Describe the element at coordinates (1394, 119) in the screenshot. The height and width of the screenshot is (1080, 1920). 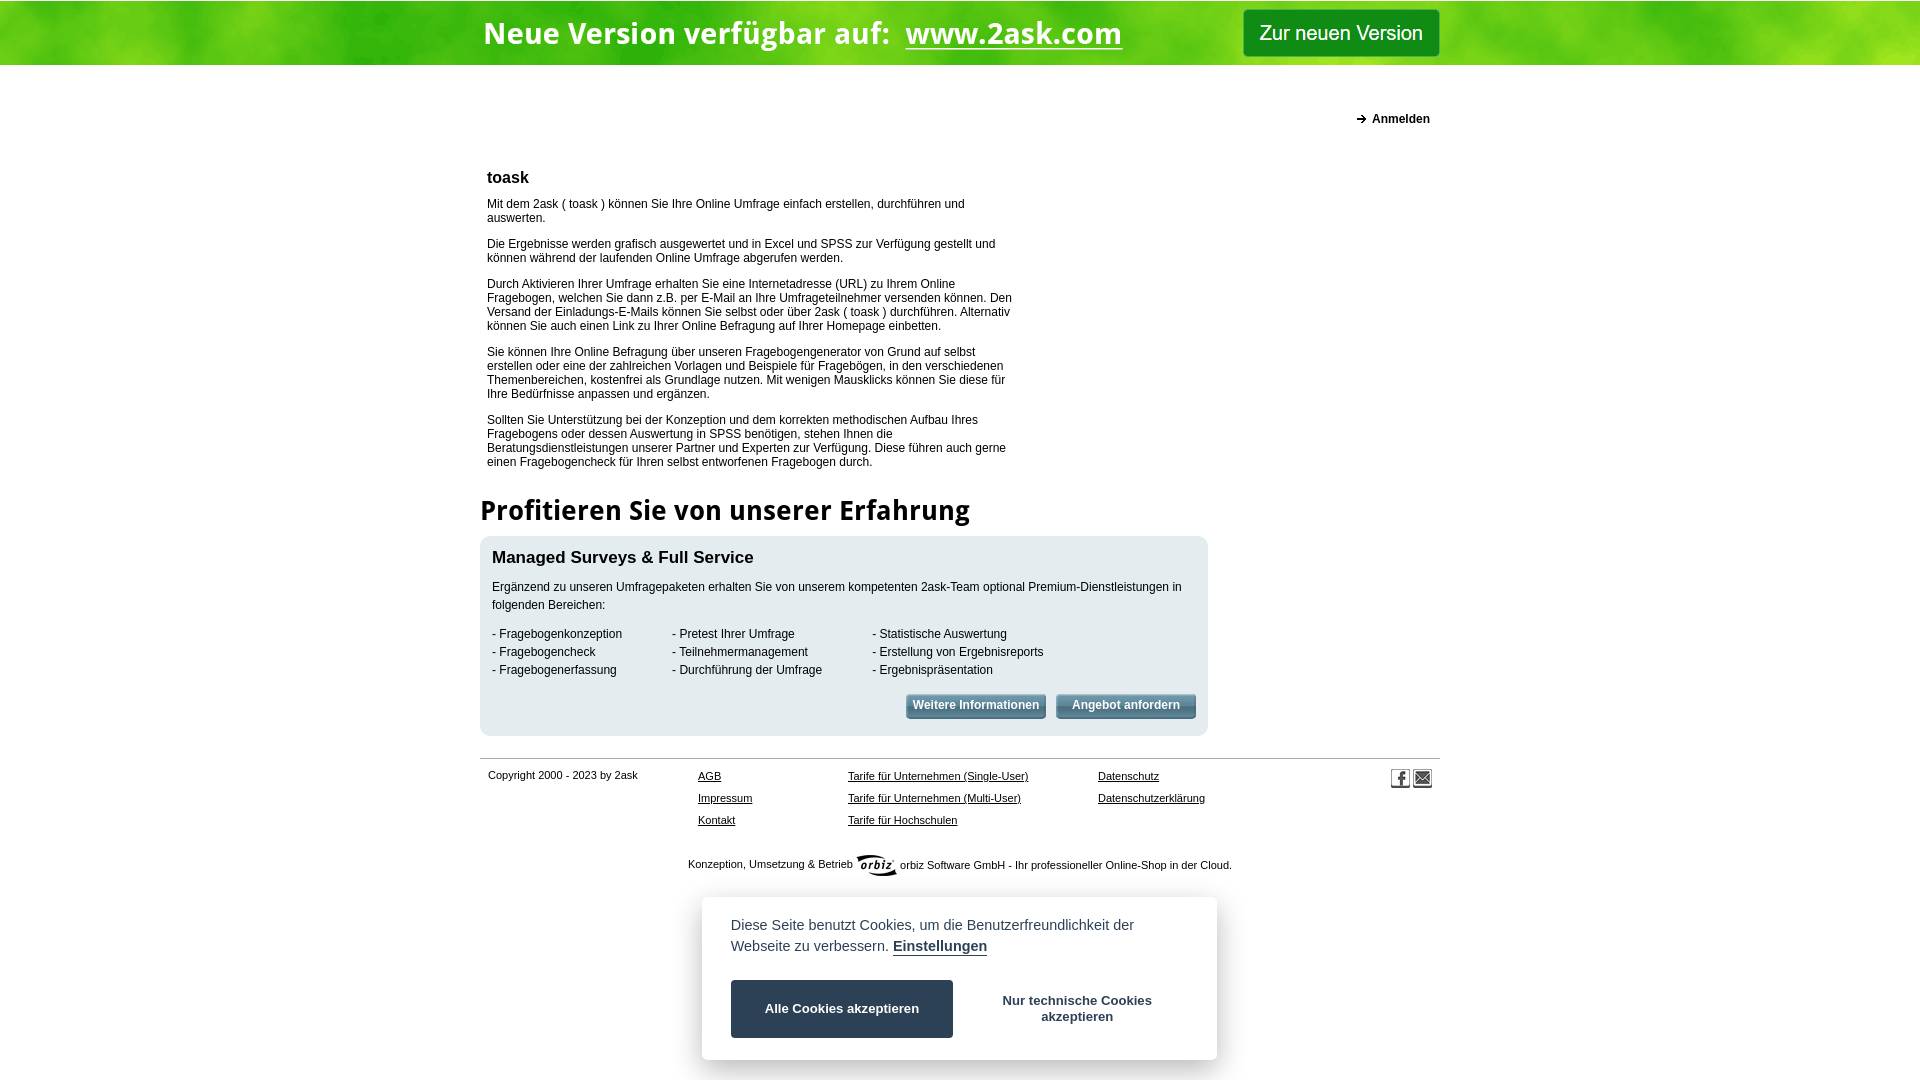
I see `Anmelden` at that location.